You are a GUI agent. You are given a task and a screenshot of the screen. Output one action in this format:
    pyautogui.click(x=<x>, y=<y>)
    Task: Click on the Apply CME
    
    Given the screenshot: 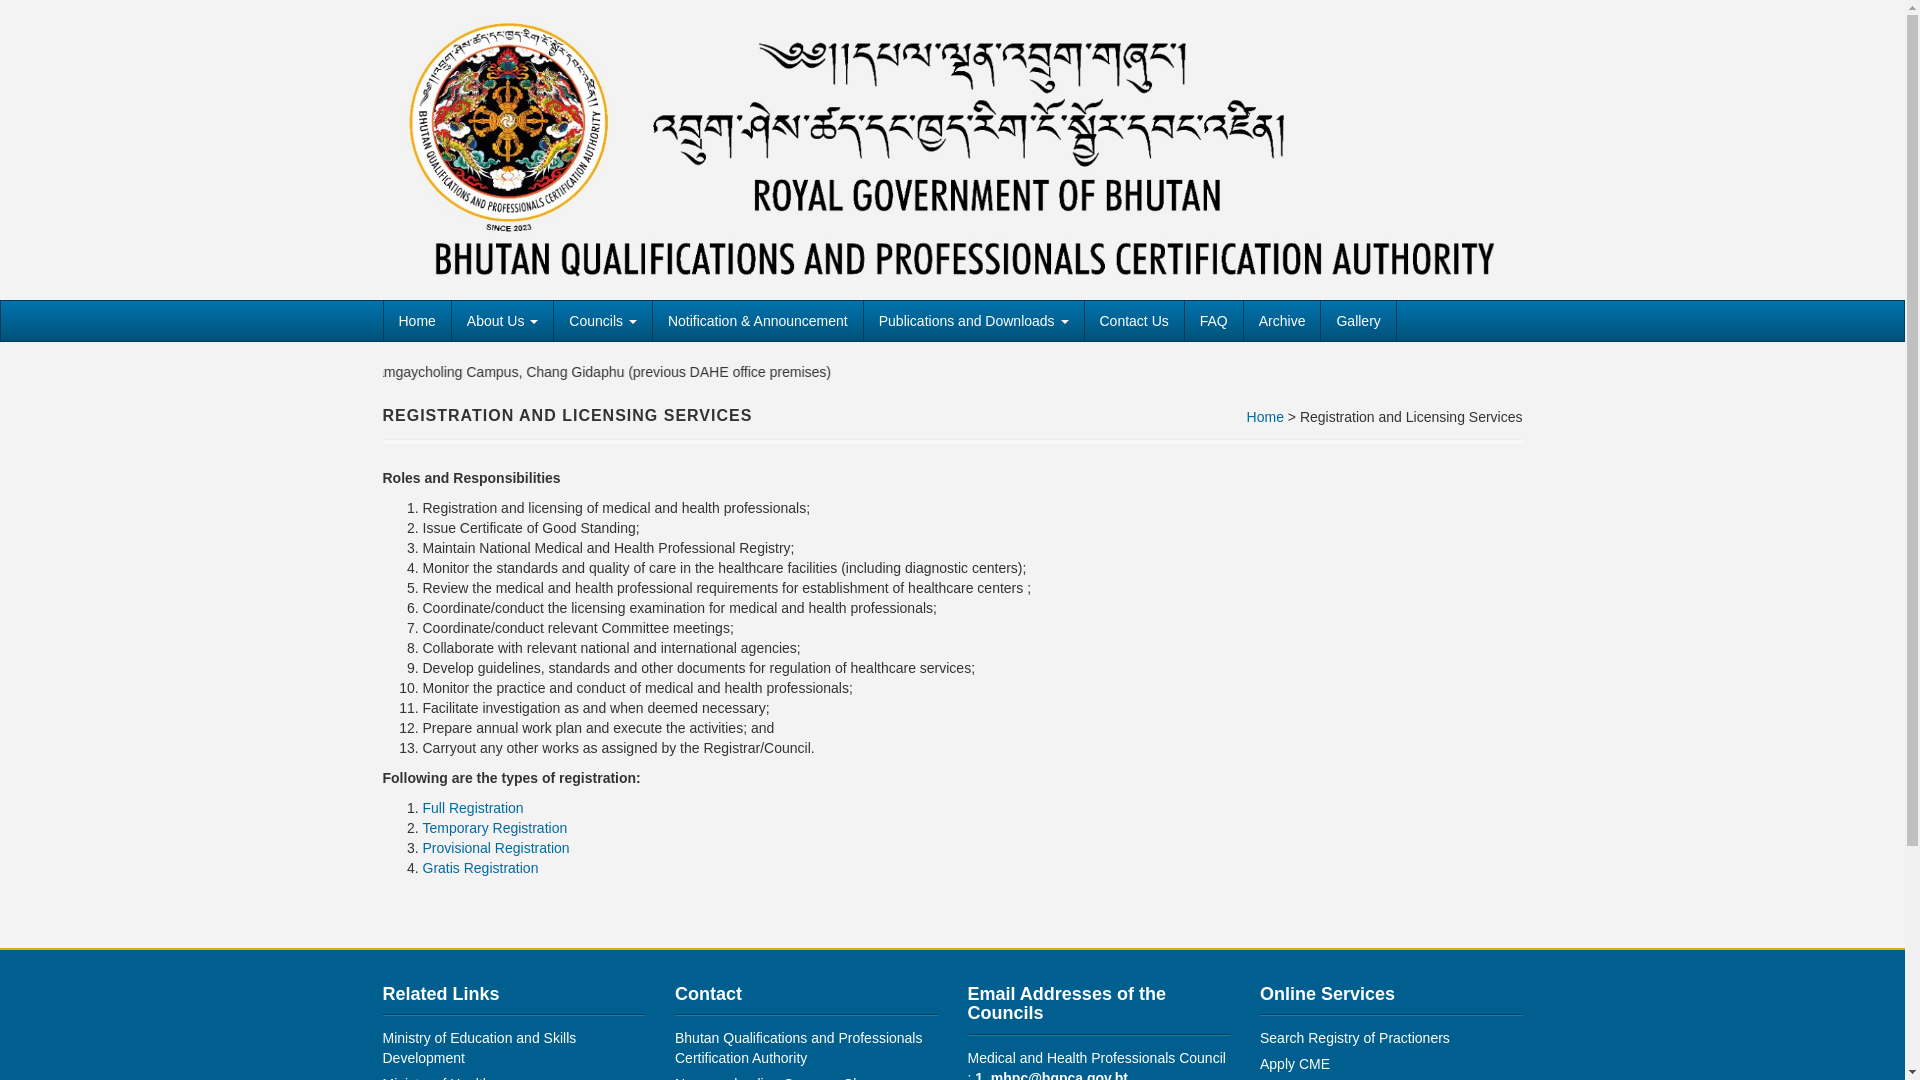 What is the action you would take?
    pyautogui.click(x=1295, y=1064)
    